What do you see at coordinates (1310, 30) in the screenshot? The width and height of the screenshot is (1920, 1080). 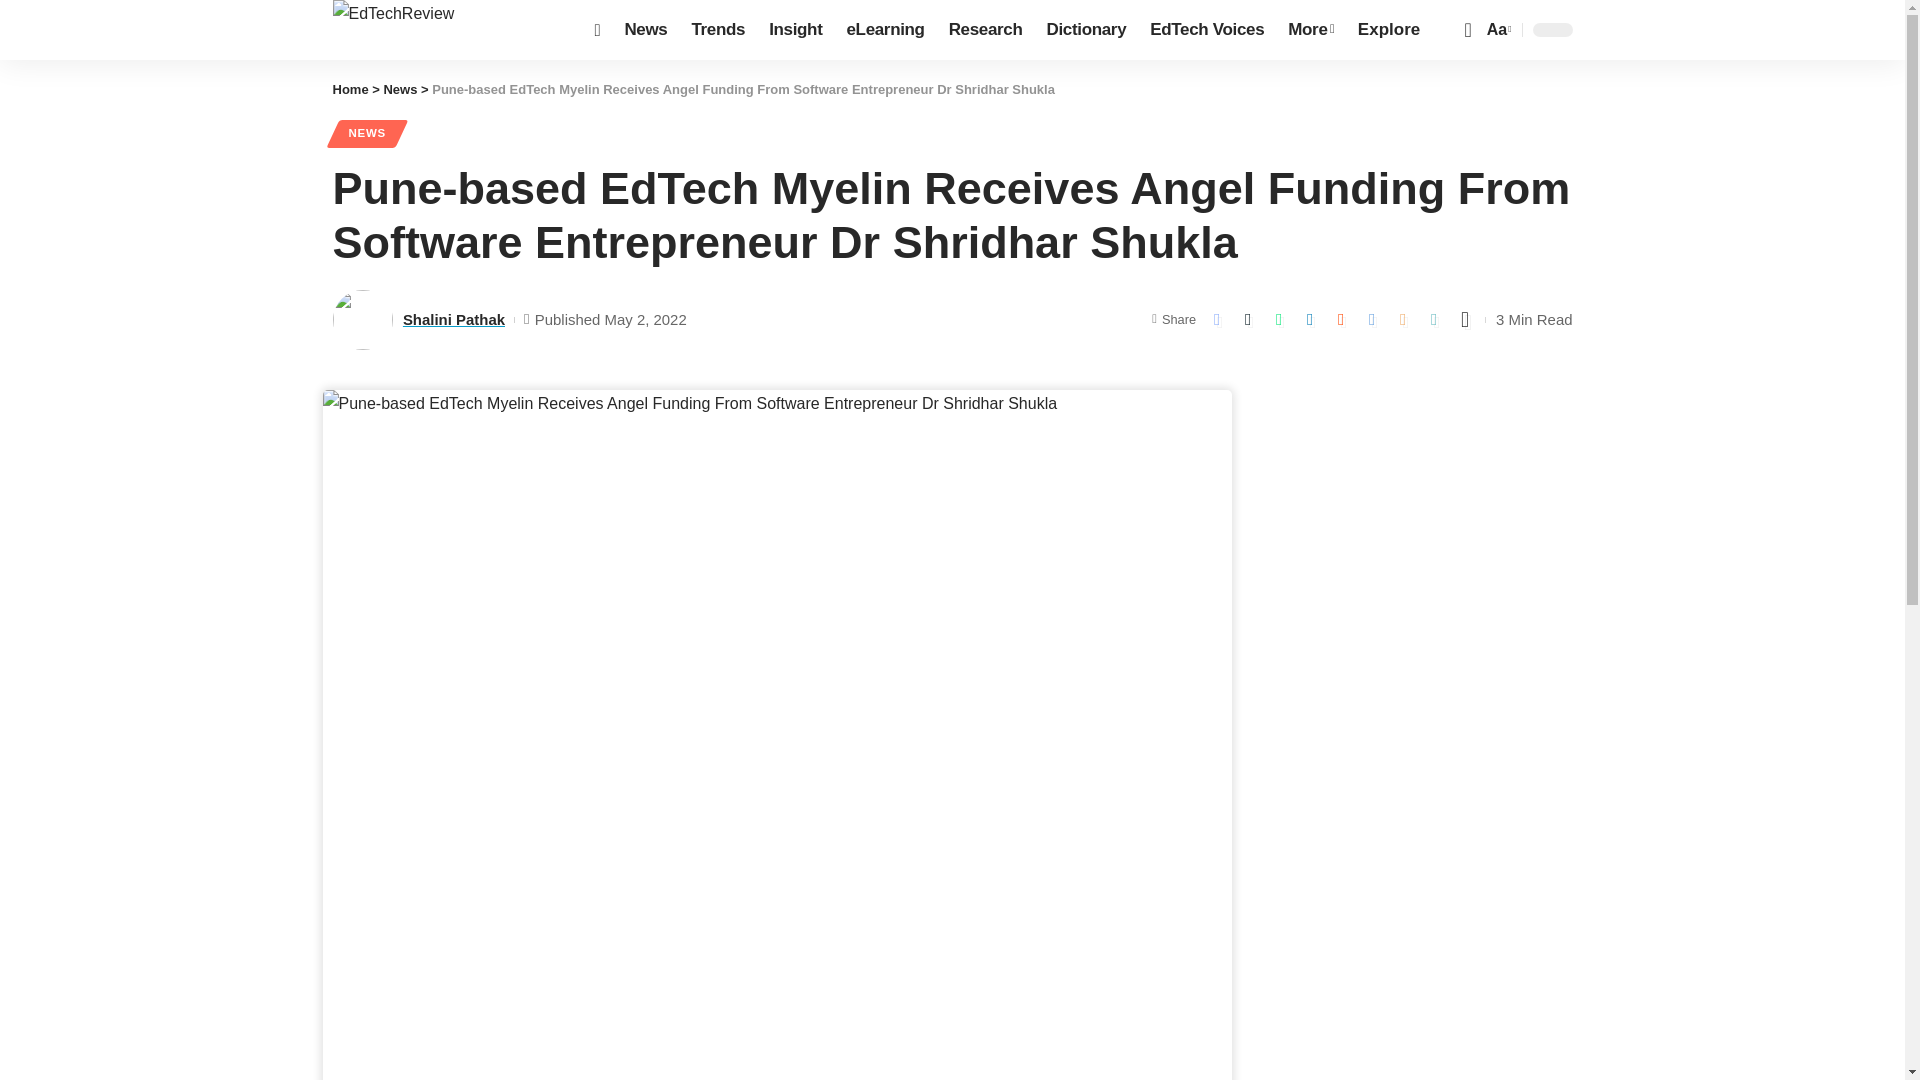 I see `More` at bounding box center [1310, 30].